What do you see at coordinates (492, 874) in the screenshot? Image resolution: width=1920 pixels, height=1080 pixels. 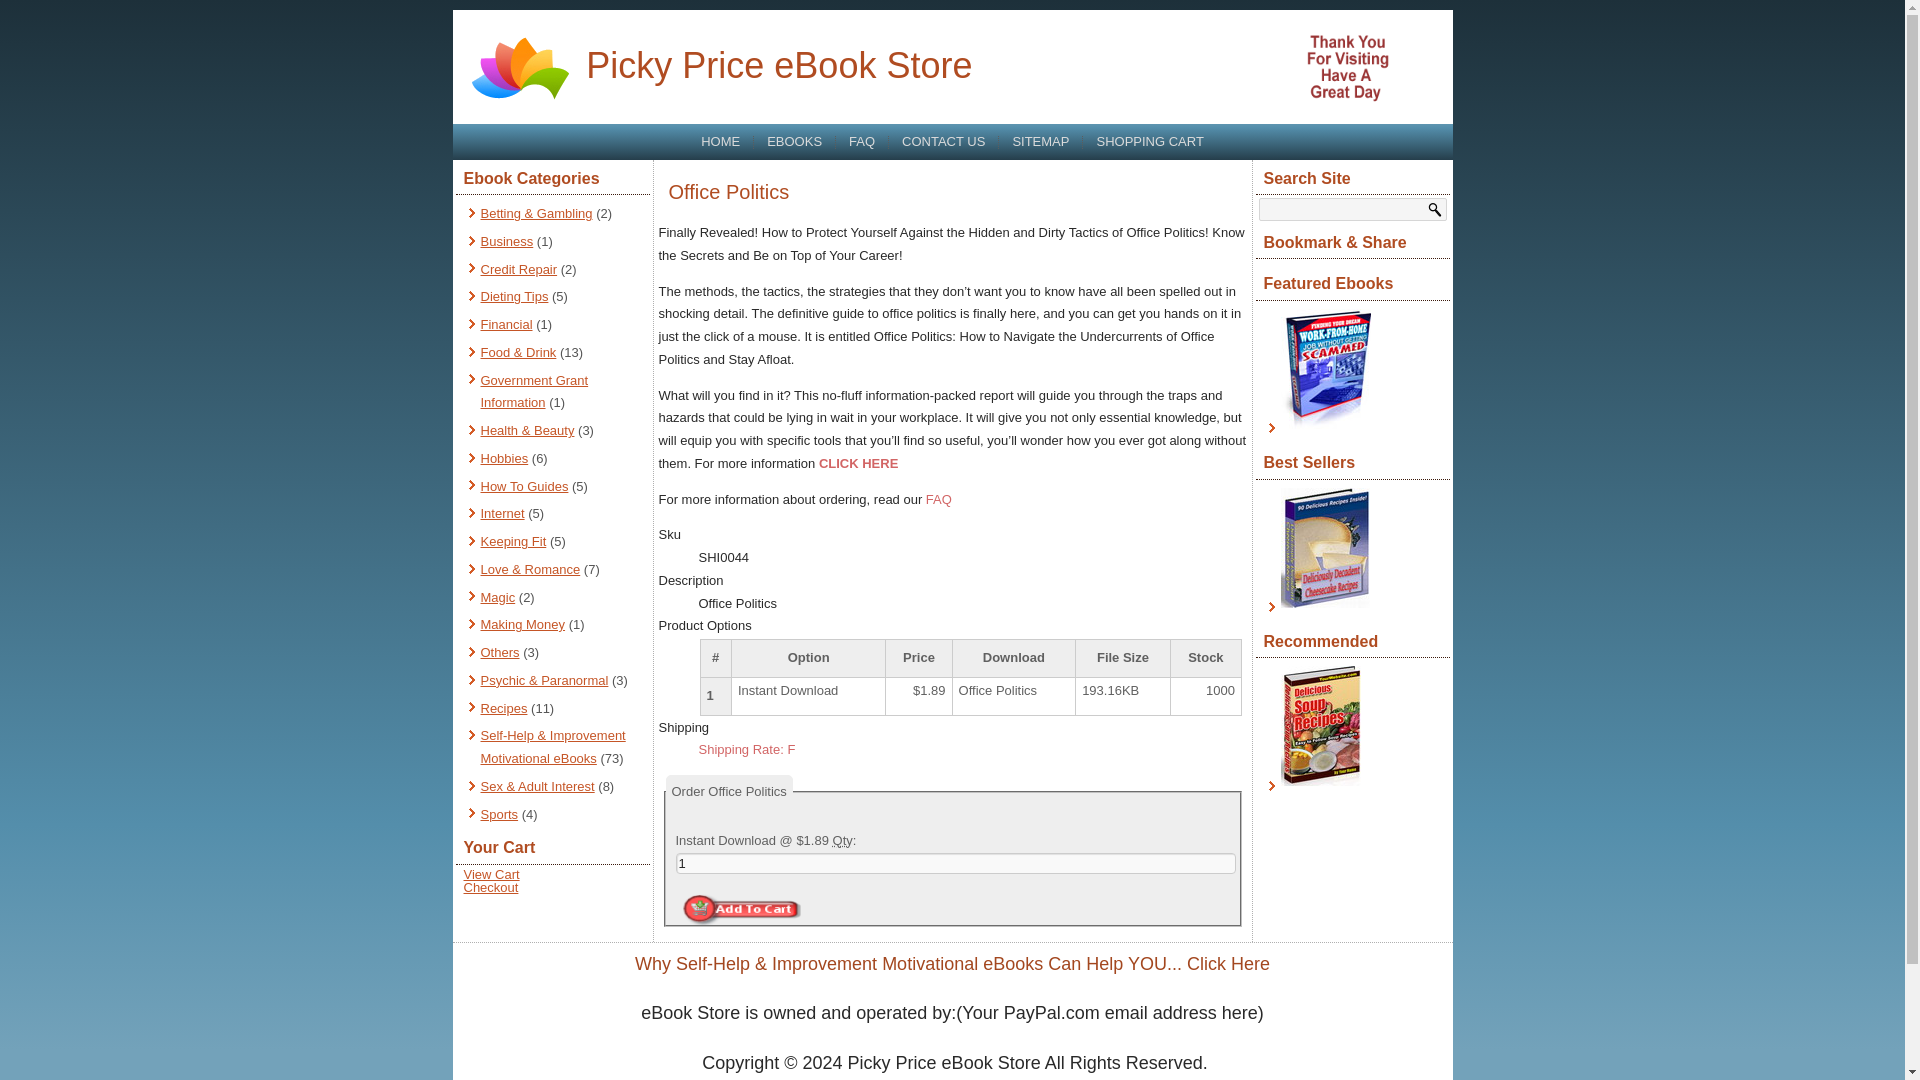 I see `View Cart` at bounding box center [492, 874].